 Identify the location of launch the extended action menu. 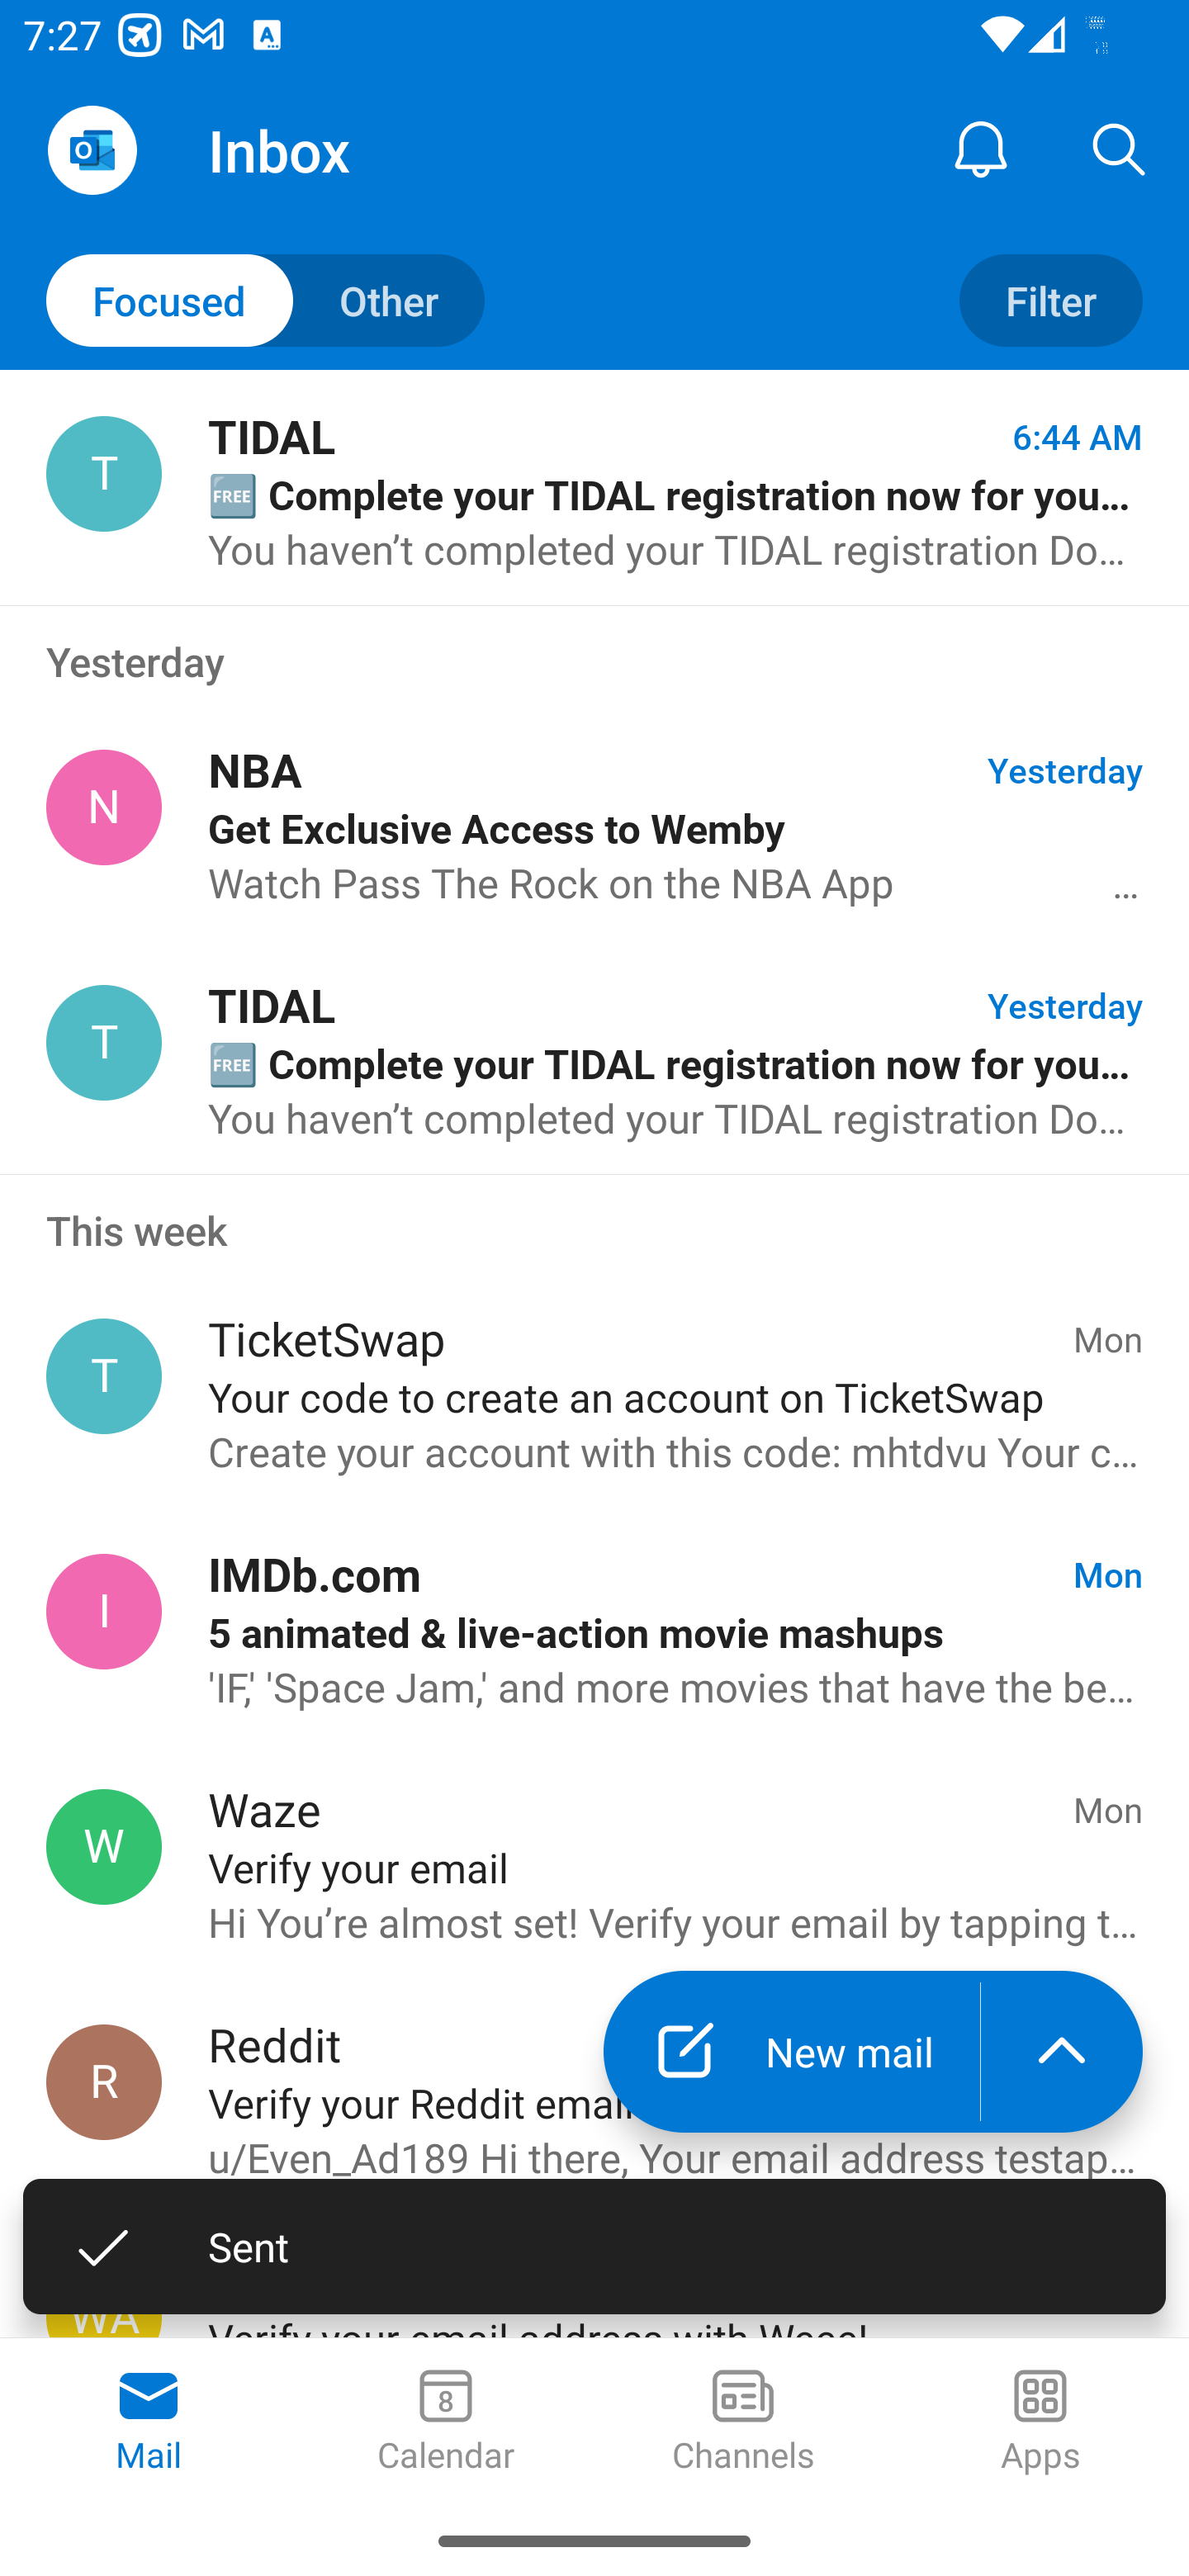
(1062, 2051).